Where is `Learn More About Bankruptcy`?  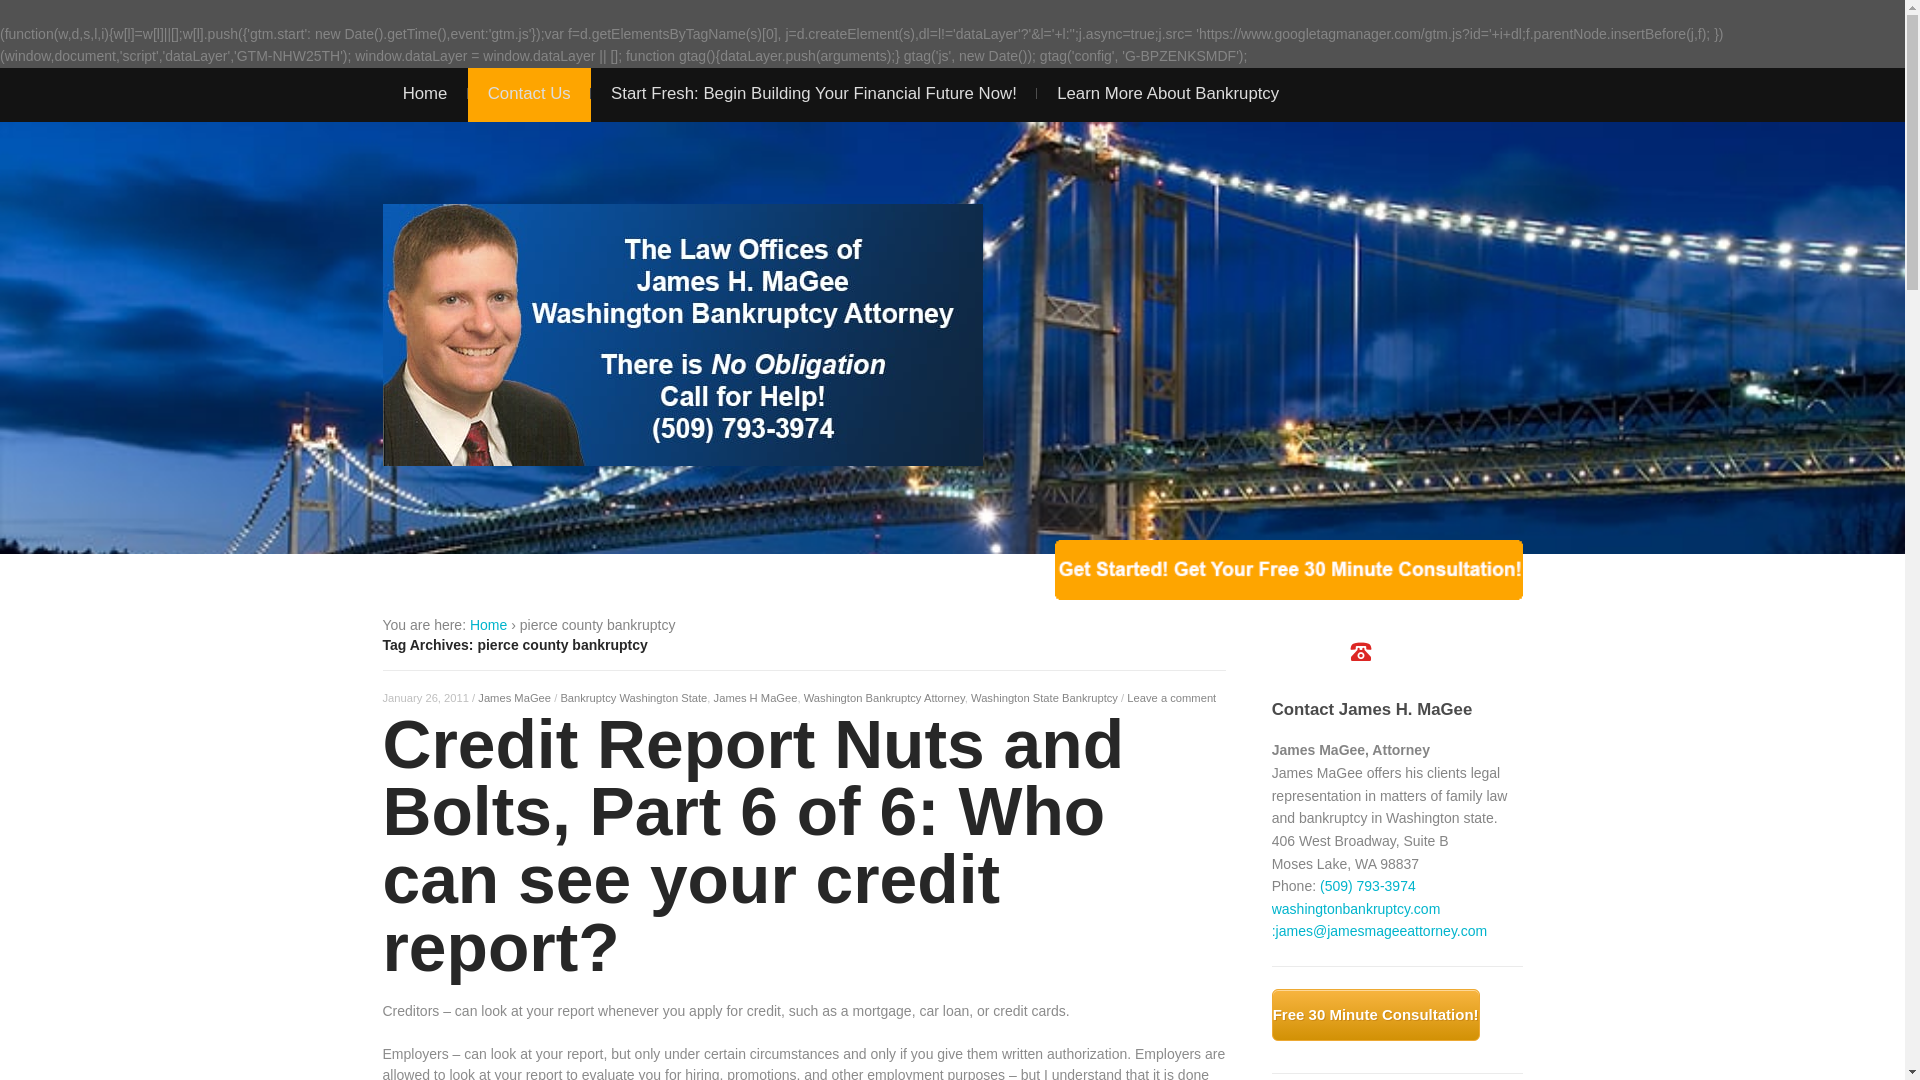 Learn More About Bankruptcy is located at coordinates (1168, 95).